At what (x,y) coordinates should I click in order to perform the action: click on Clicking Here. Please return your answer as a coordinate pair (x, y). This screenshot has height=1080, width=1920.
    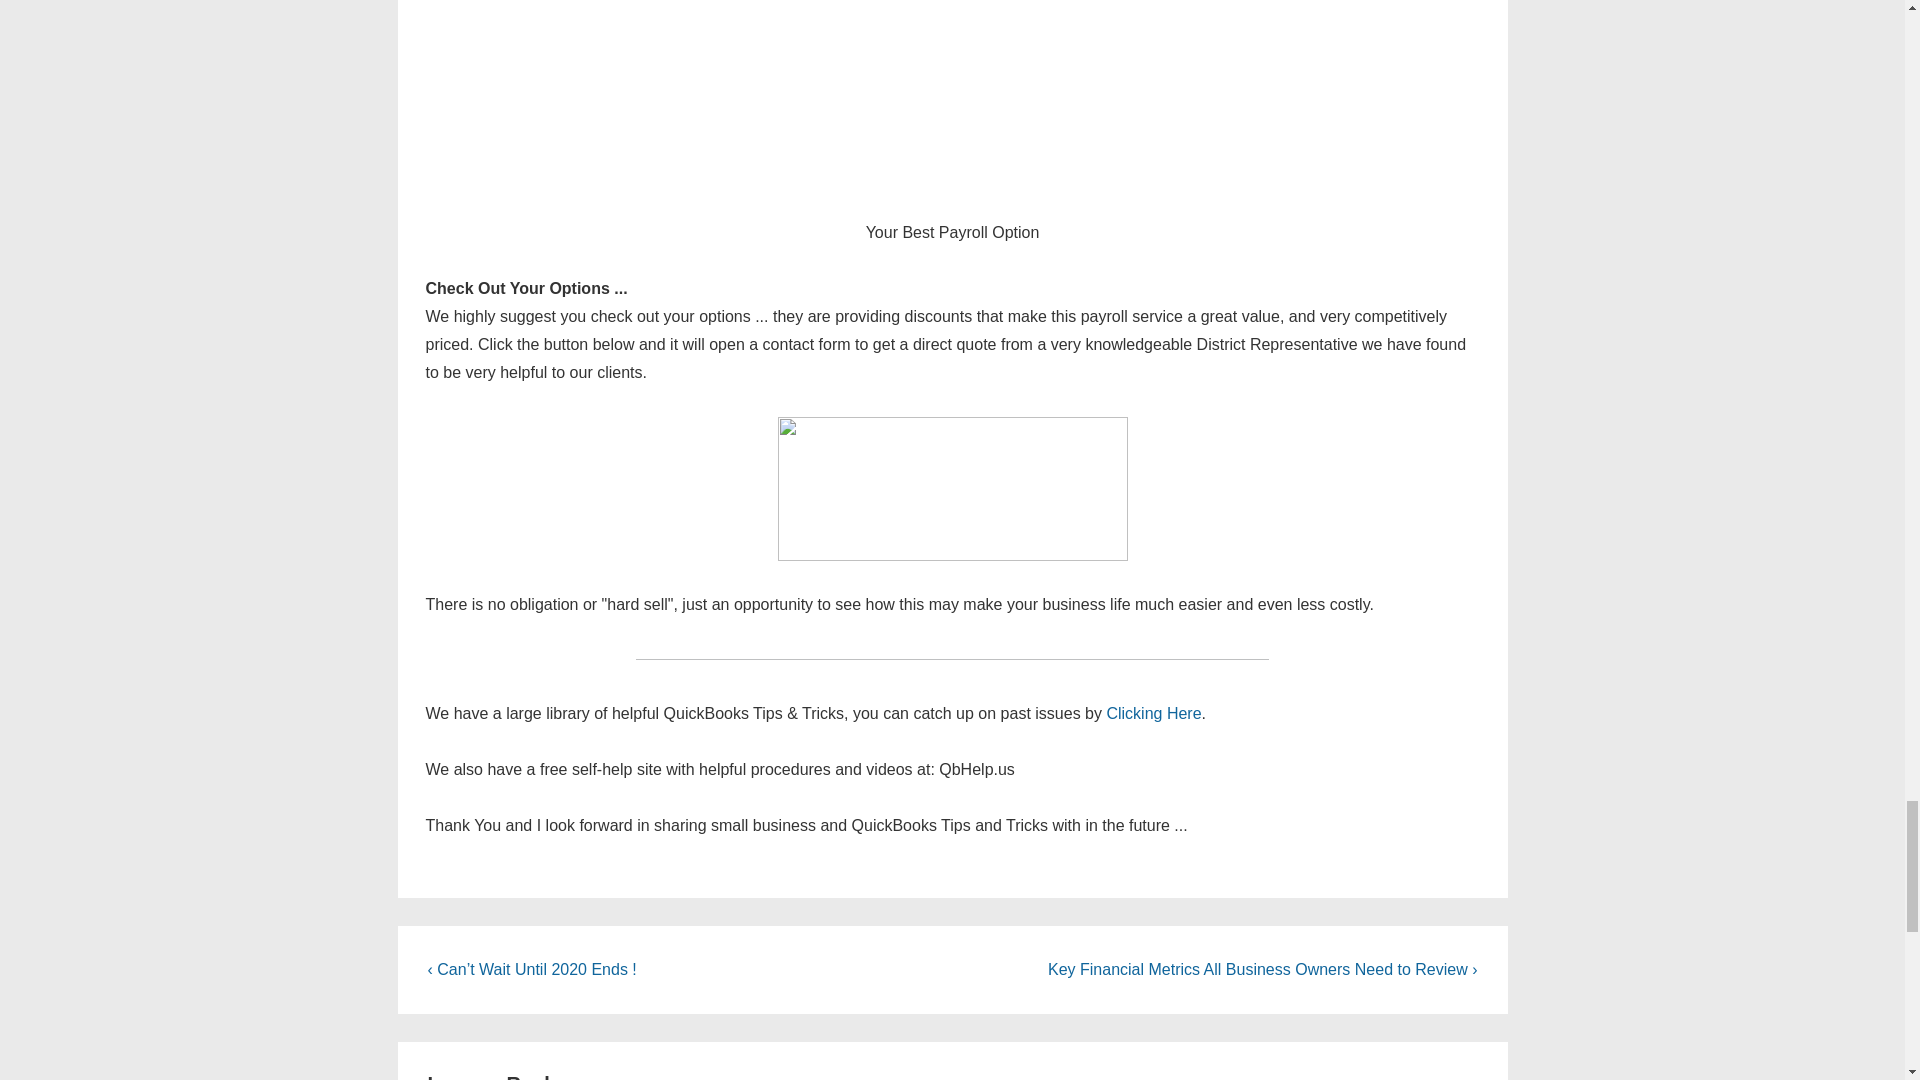
    Looking at the image, I should click on (1153, 714).